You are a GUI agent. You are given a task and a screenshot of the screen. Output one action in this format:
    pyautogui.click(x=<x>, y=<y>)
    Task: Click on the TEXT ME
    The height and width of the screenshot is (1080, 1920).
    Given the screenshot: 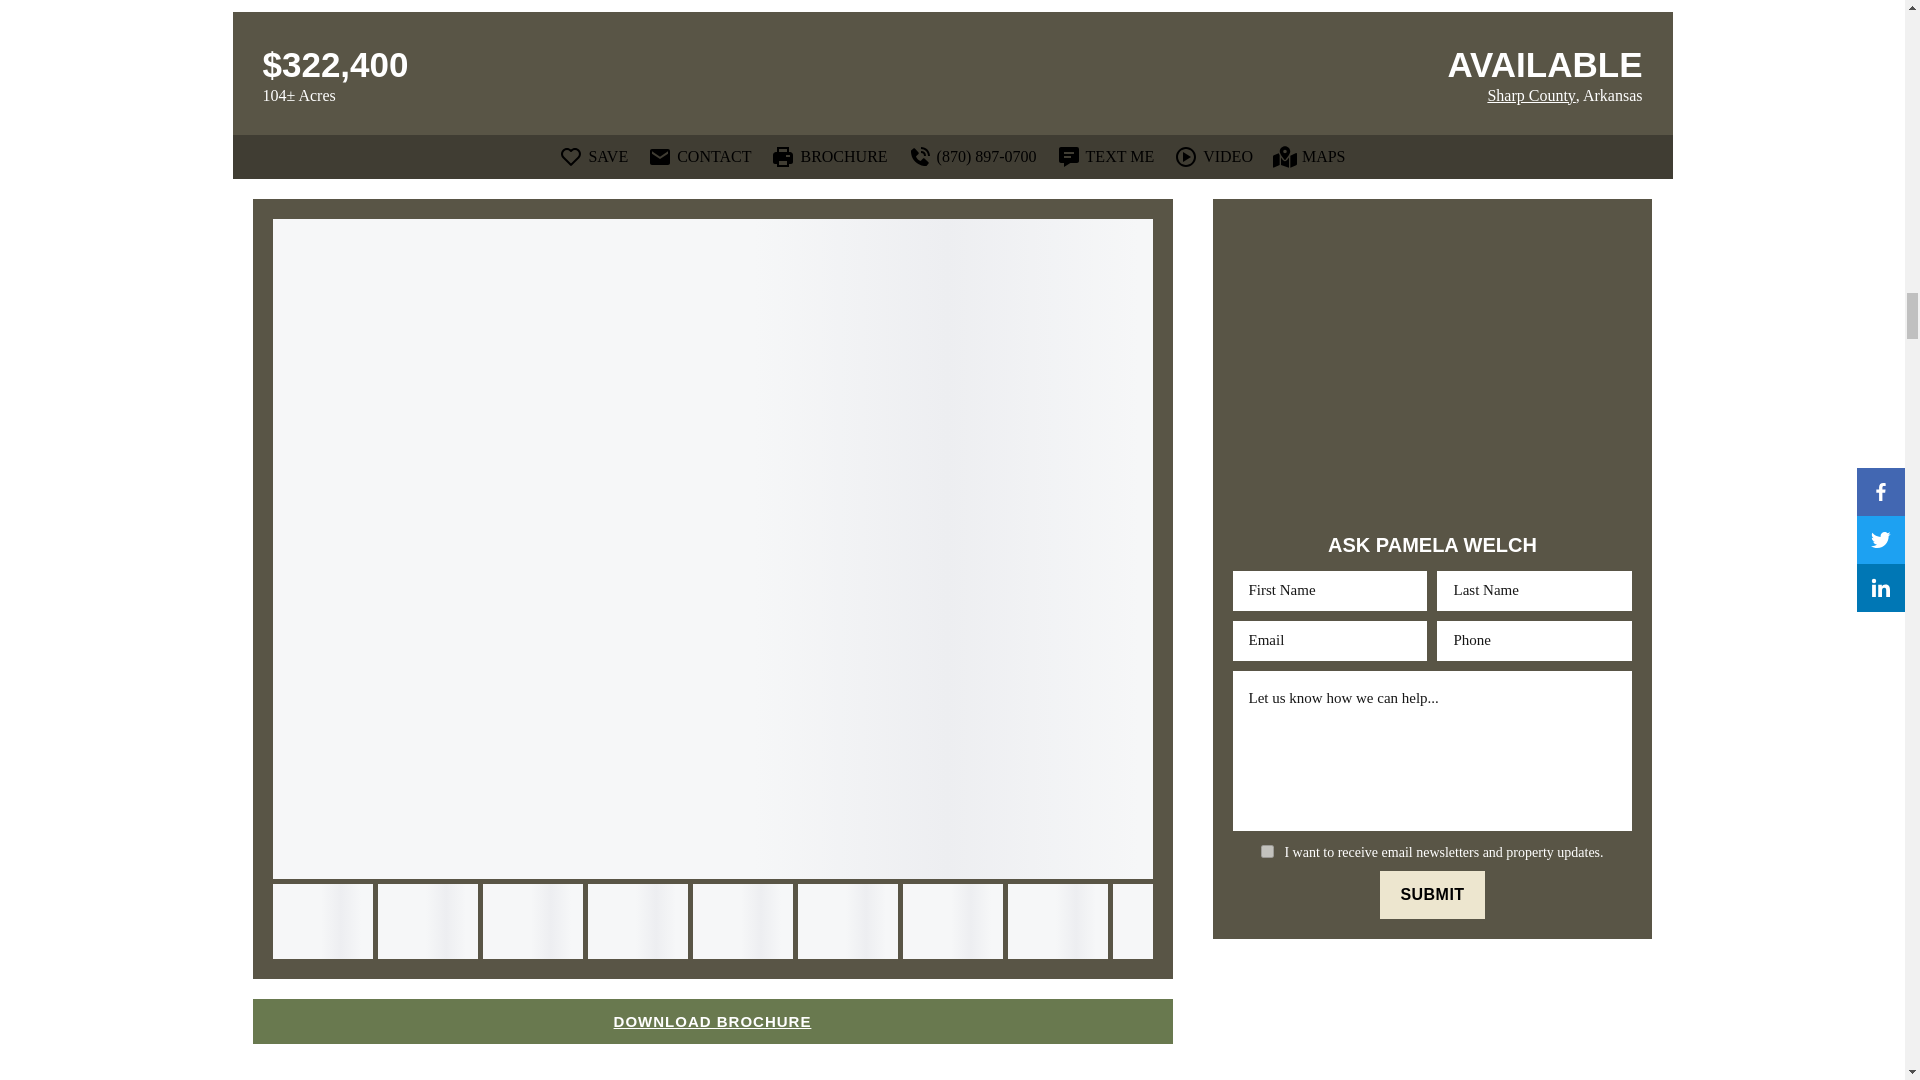 What is the action you would take?
    pyautogui.click(x=1106, y=156)
    